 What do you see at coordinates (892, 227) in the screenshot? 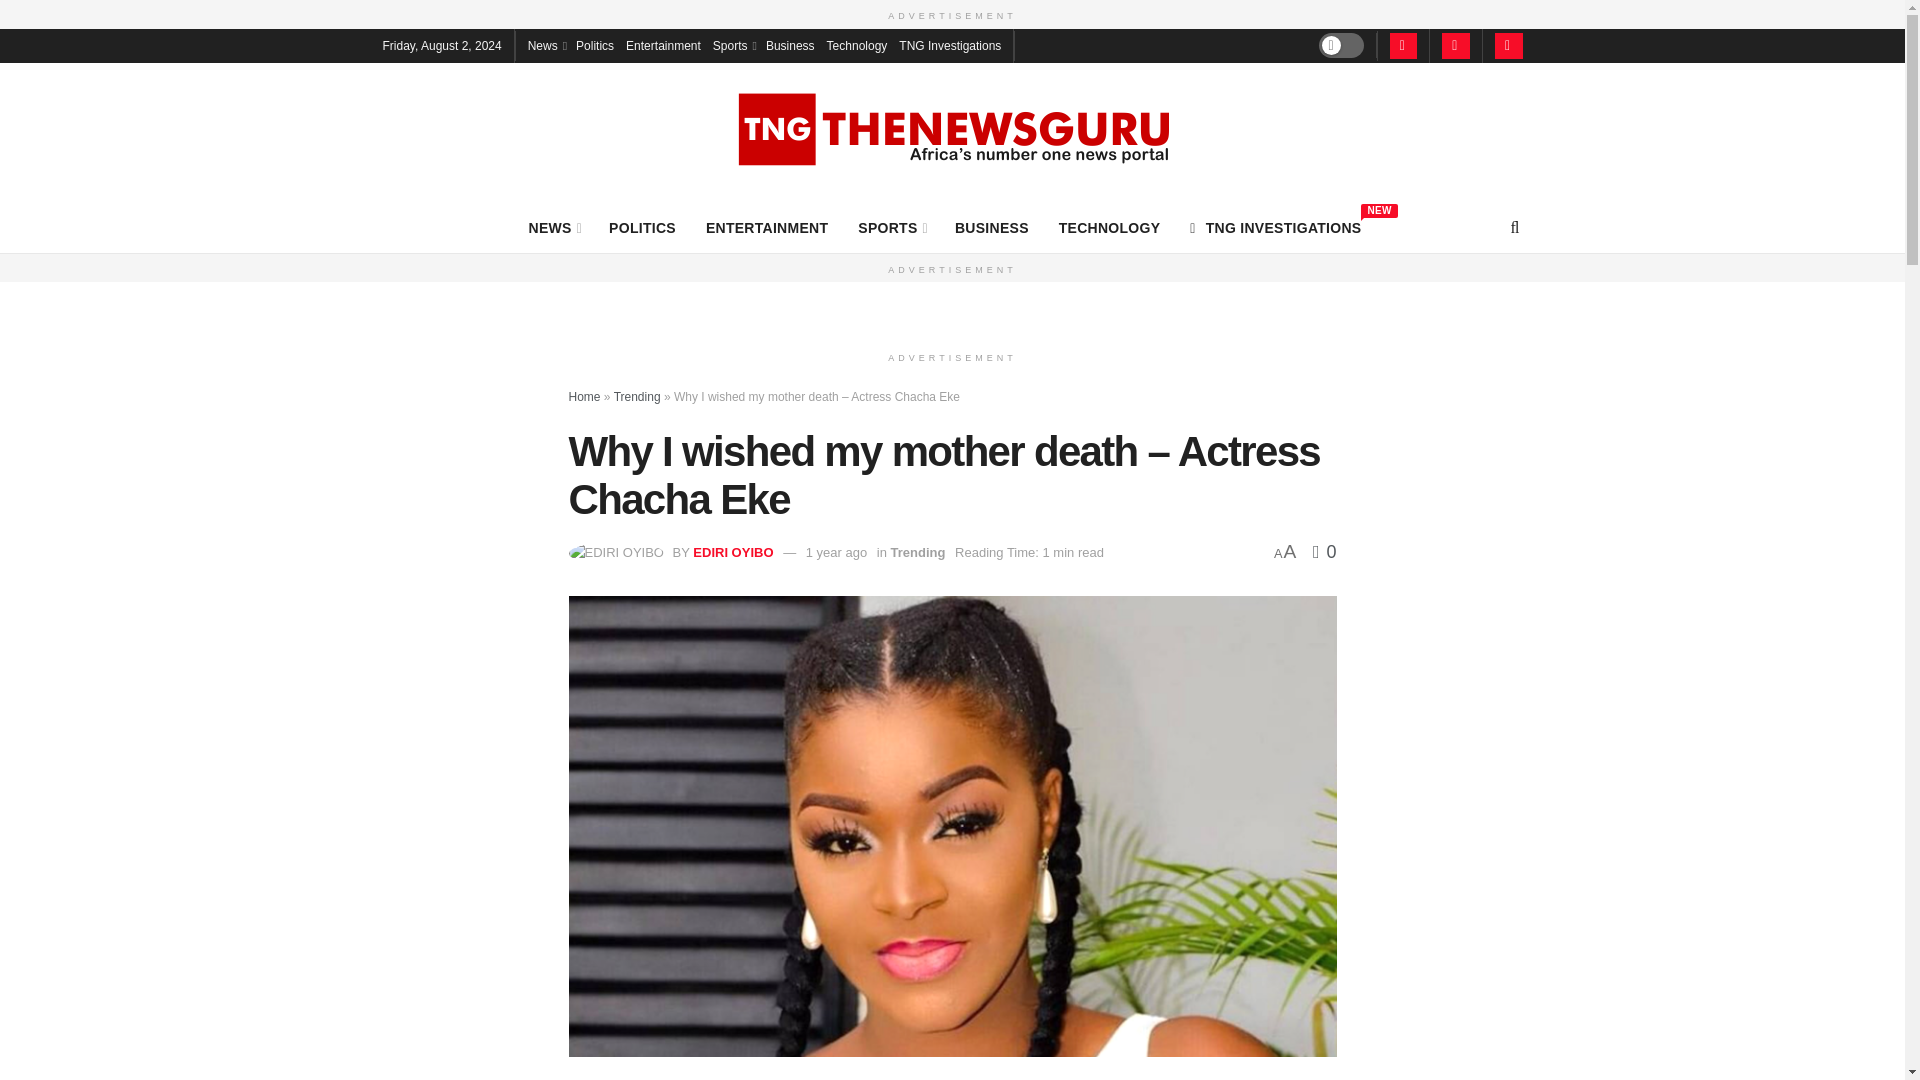
I see `SPORTS` at bounding box center [892, 227].